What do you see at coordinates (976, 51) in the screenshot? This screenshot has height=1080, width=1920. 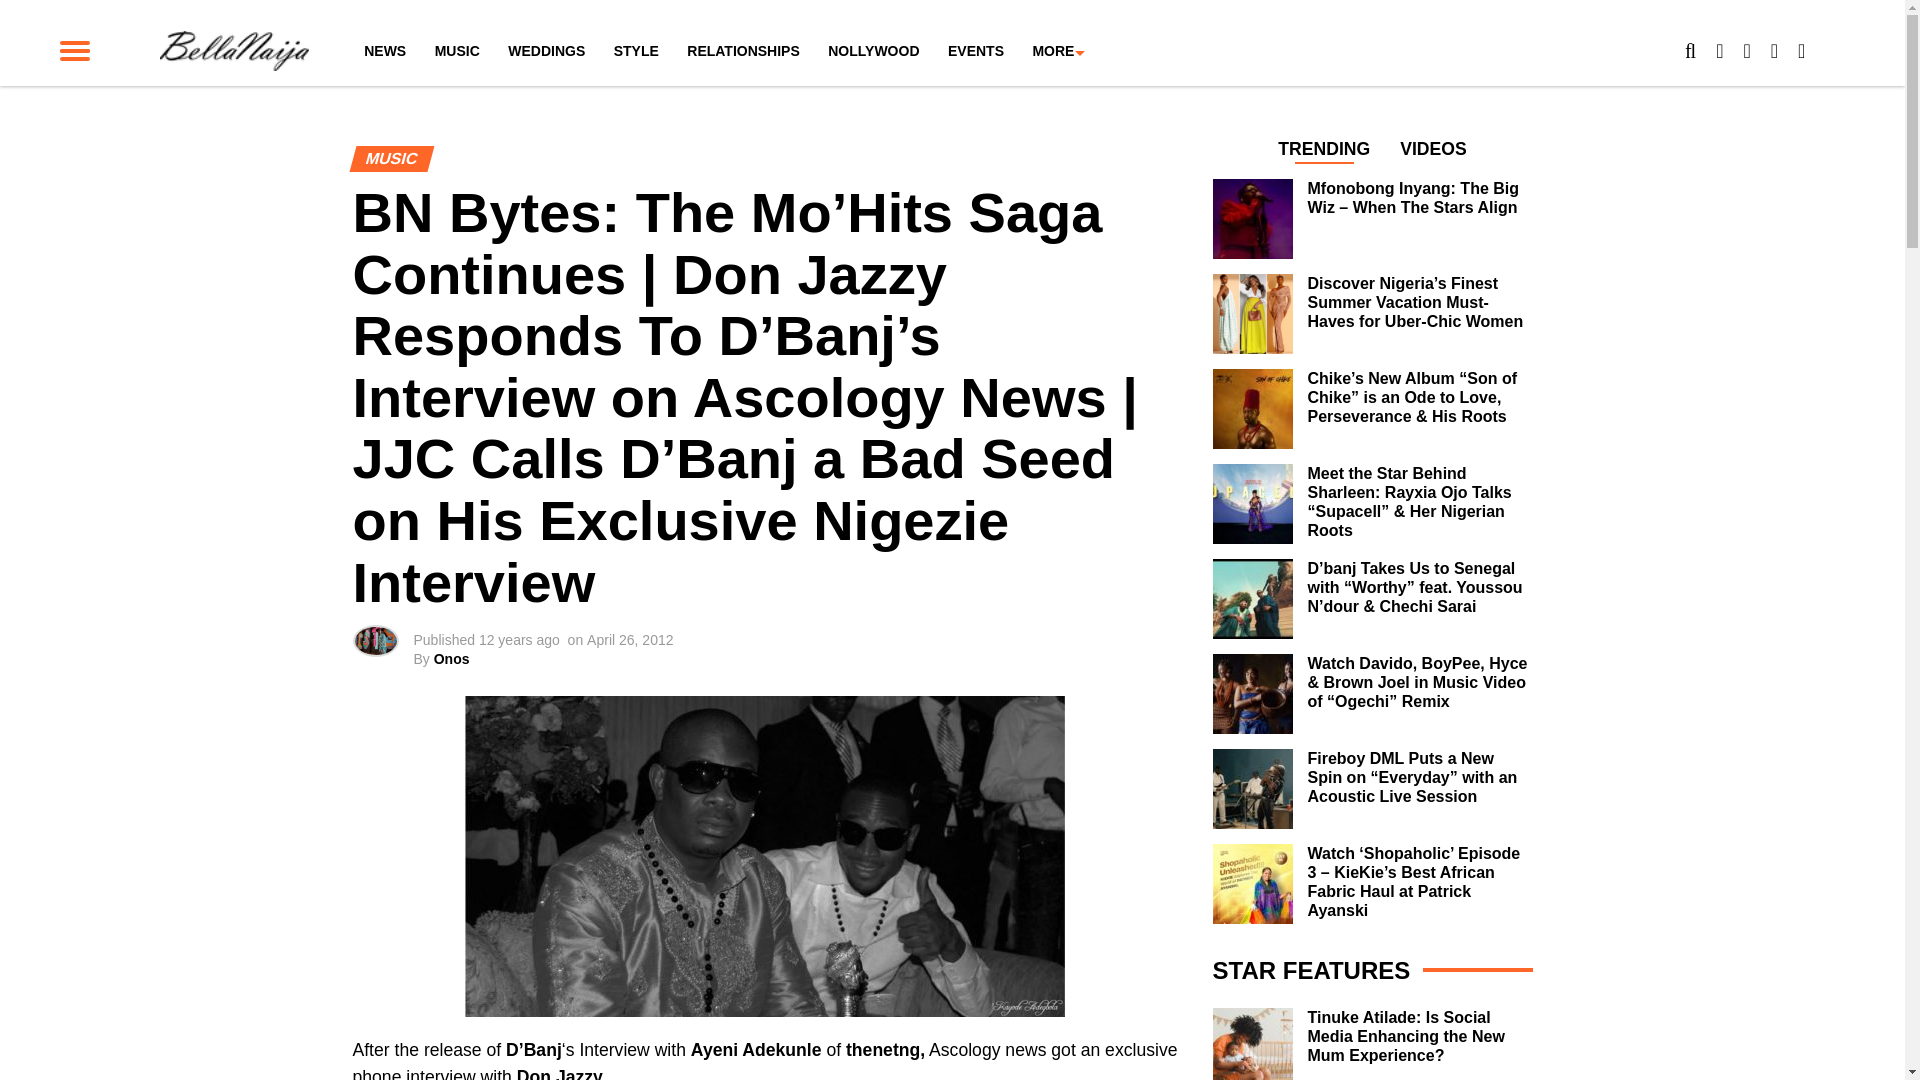 I see `EVENTS` at bounding box center [976, 51].